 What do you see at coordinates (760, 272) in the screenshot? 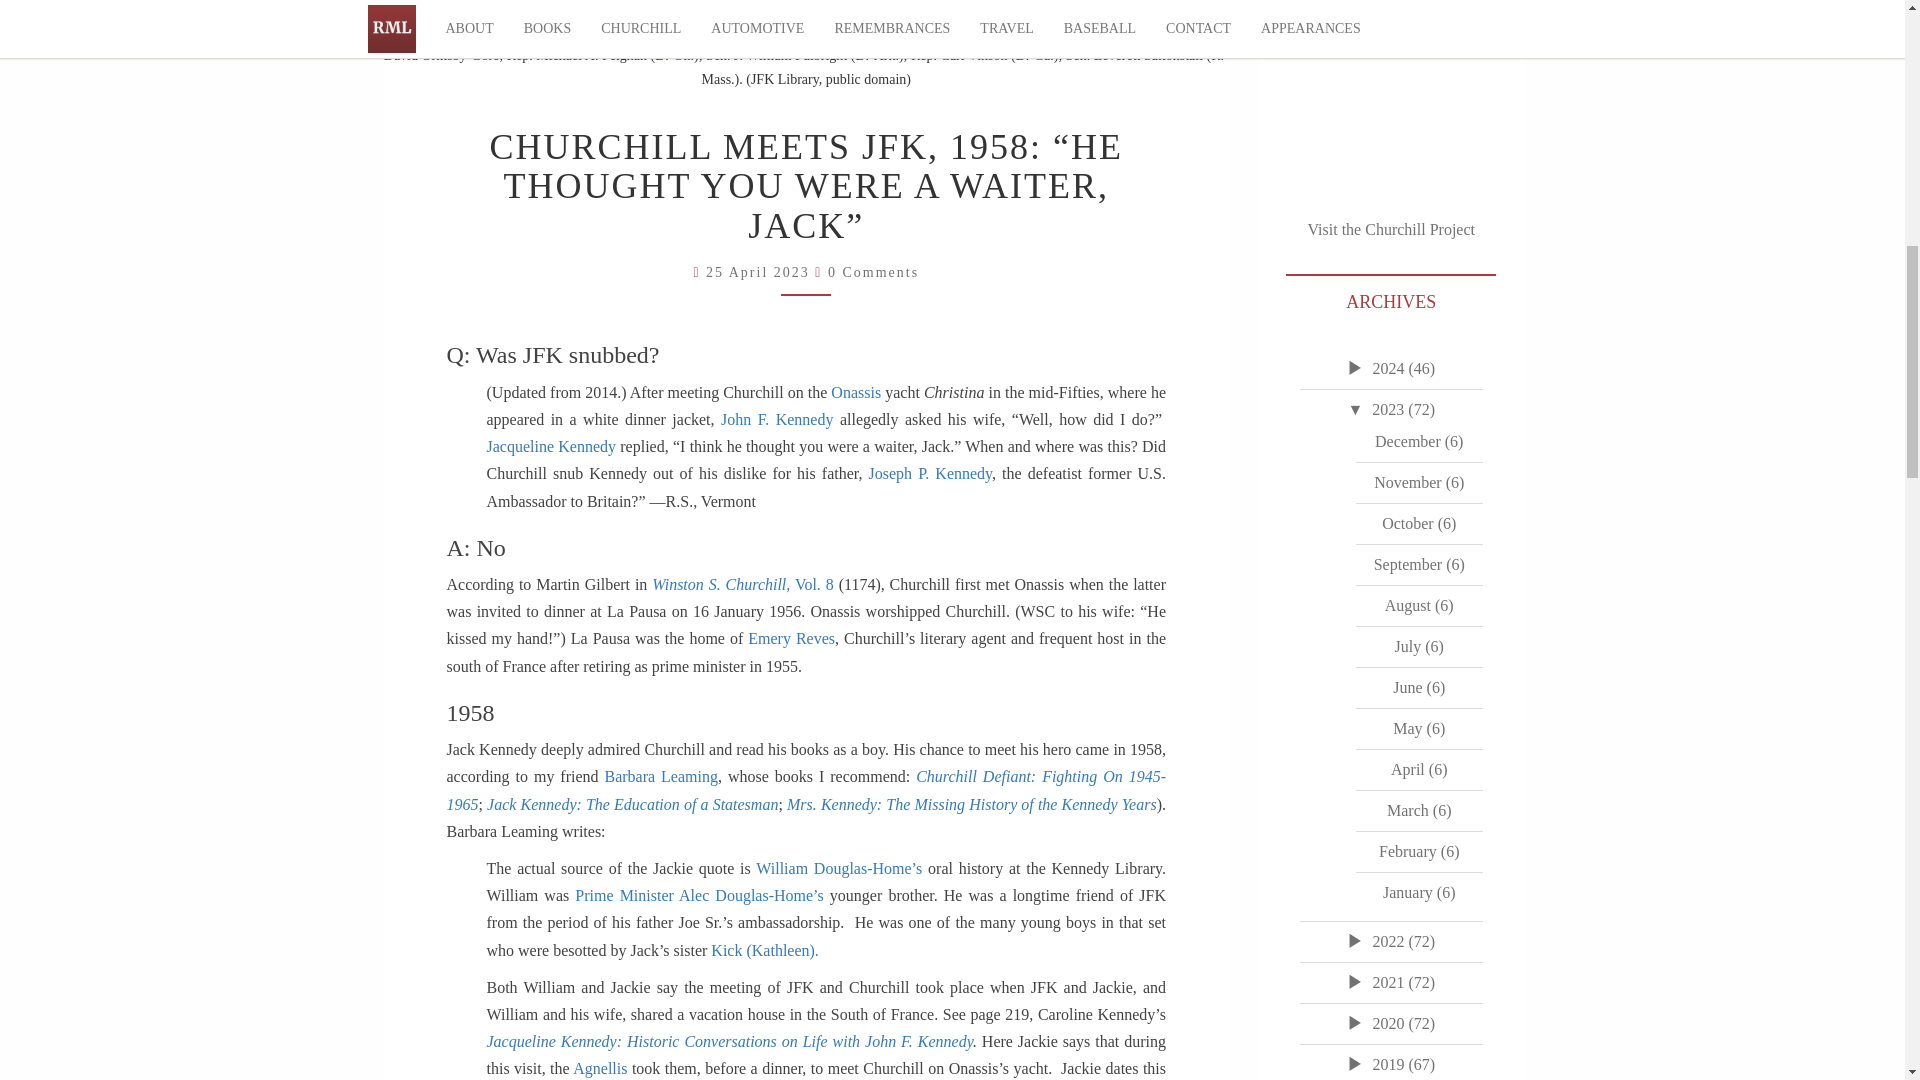
I see `25 April 2023` at bounding box center [760, 272].